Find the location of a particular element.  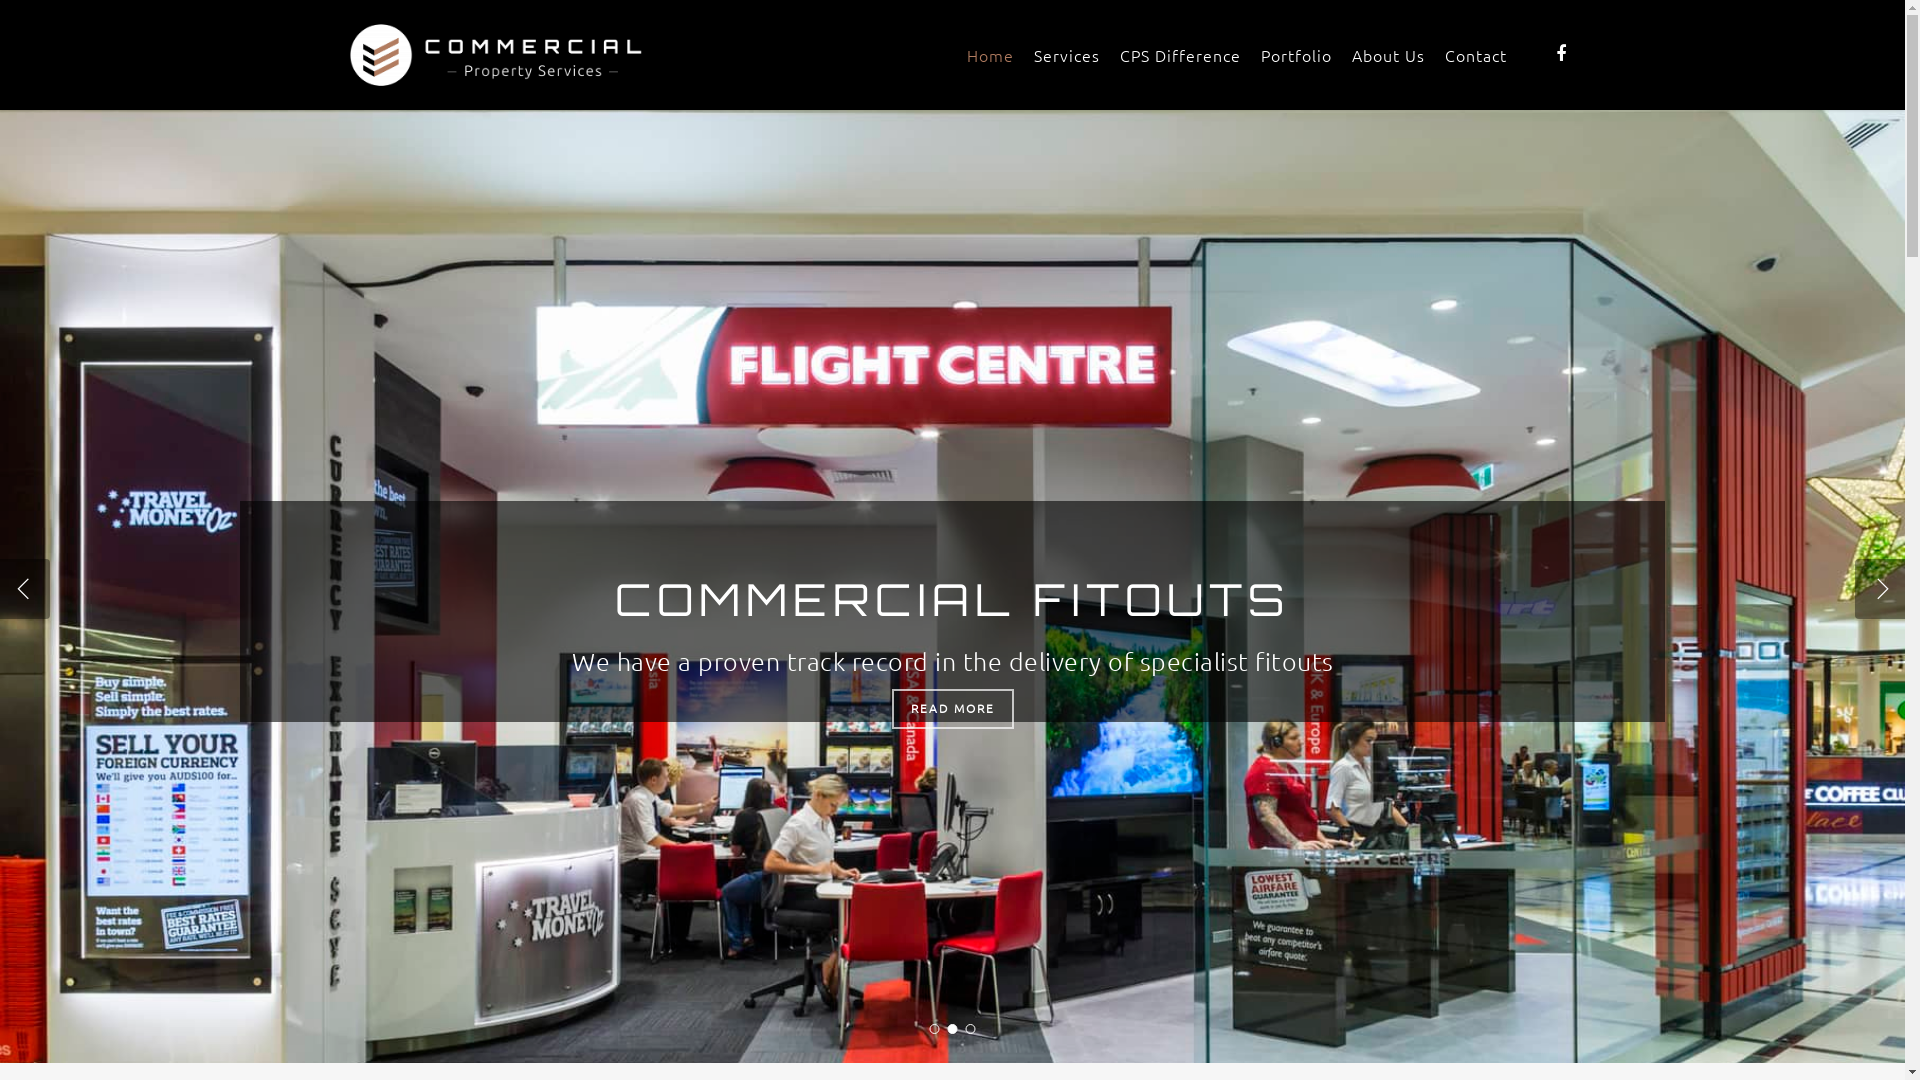

READ MORE is located at coordinates (1063, 708).